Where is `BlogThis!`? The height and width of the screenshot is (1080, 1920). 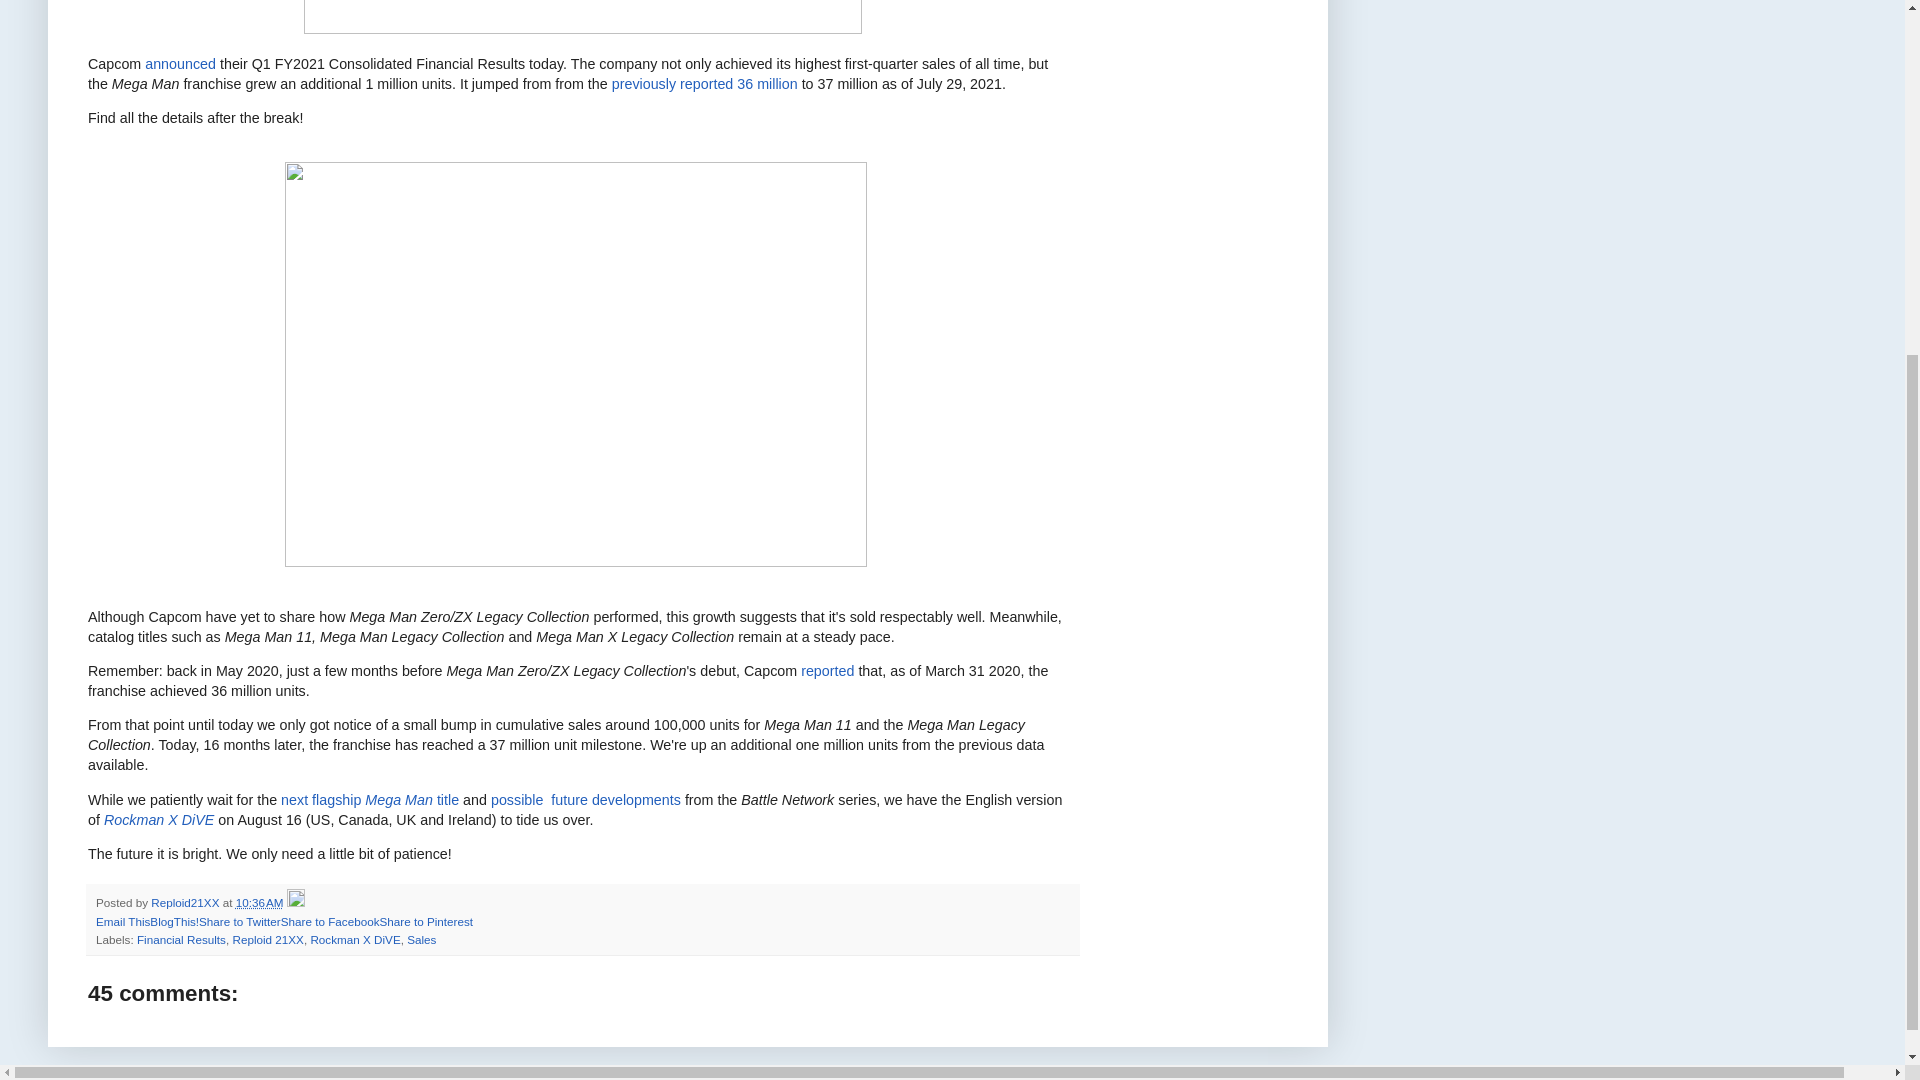
BlogThis! is located at coordinates (174, 920).